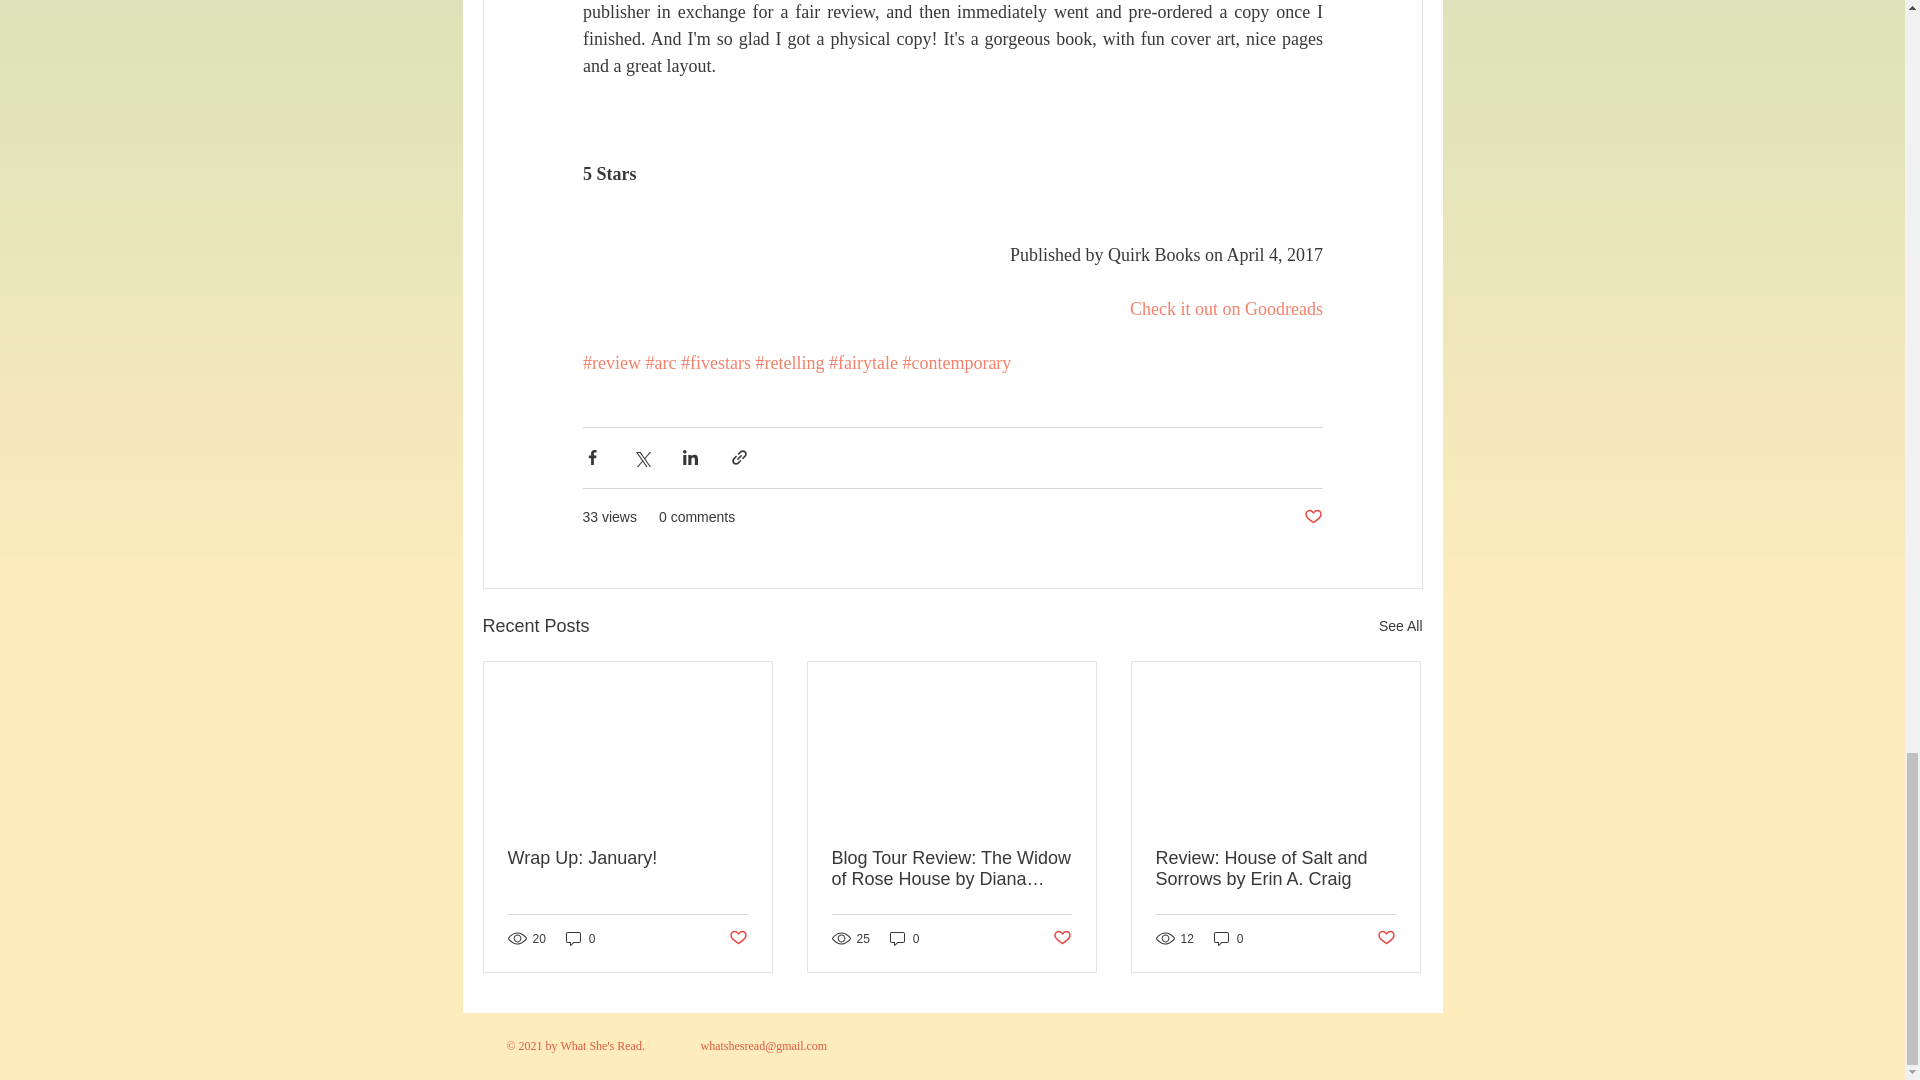 The width and height of the screenshot is (1920, 1080). What do you see at coordinates (1275, 868) in the screenshot?
I see `Review: House of Salt and Sorrows by Erin A. Craig` at bounding box center [1275, 868].